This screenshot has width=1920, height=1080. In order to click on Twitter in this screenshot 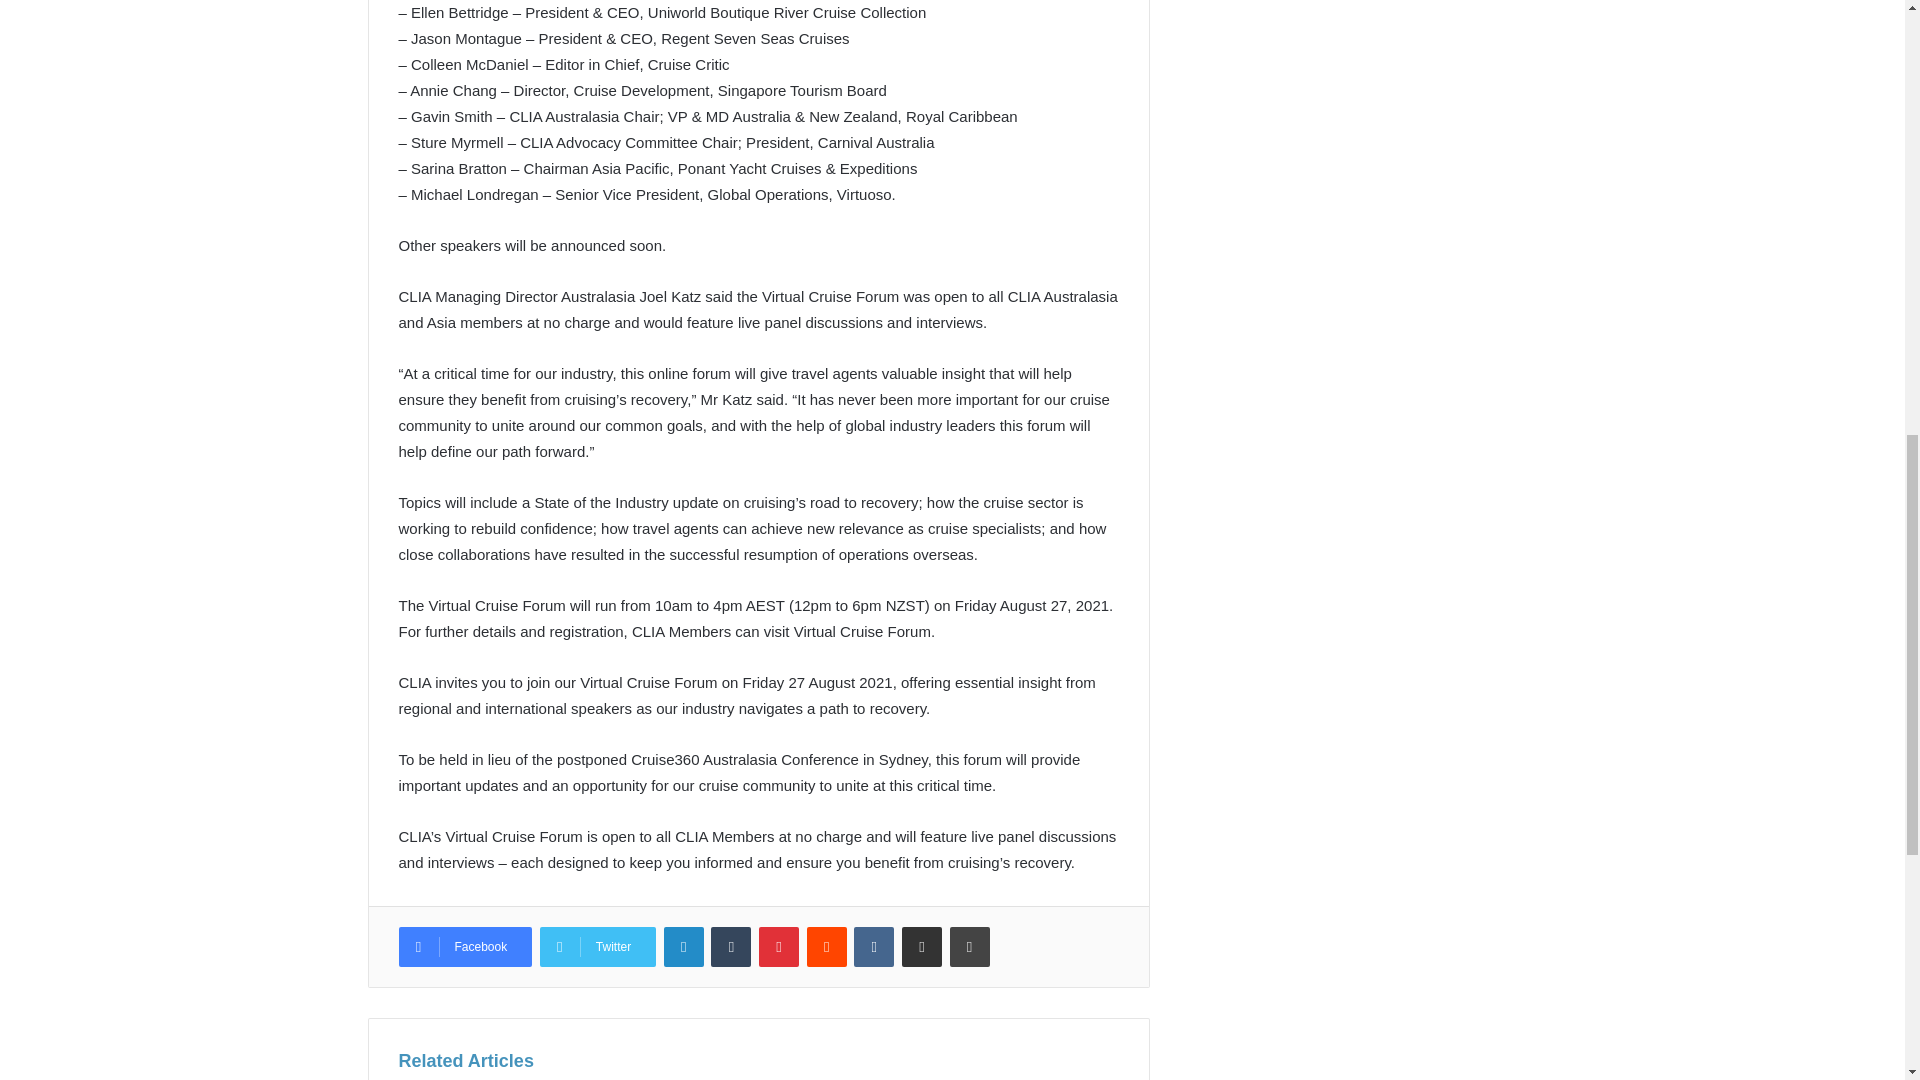, I will do `click(598, 946)`.